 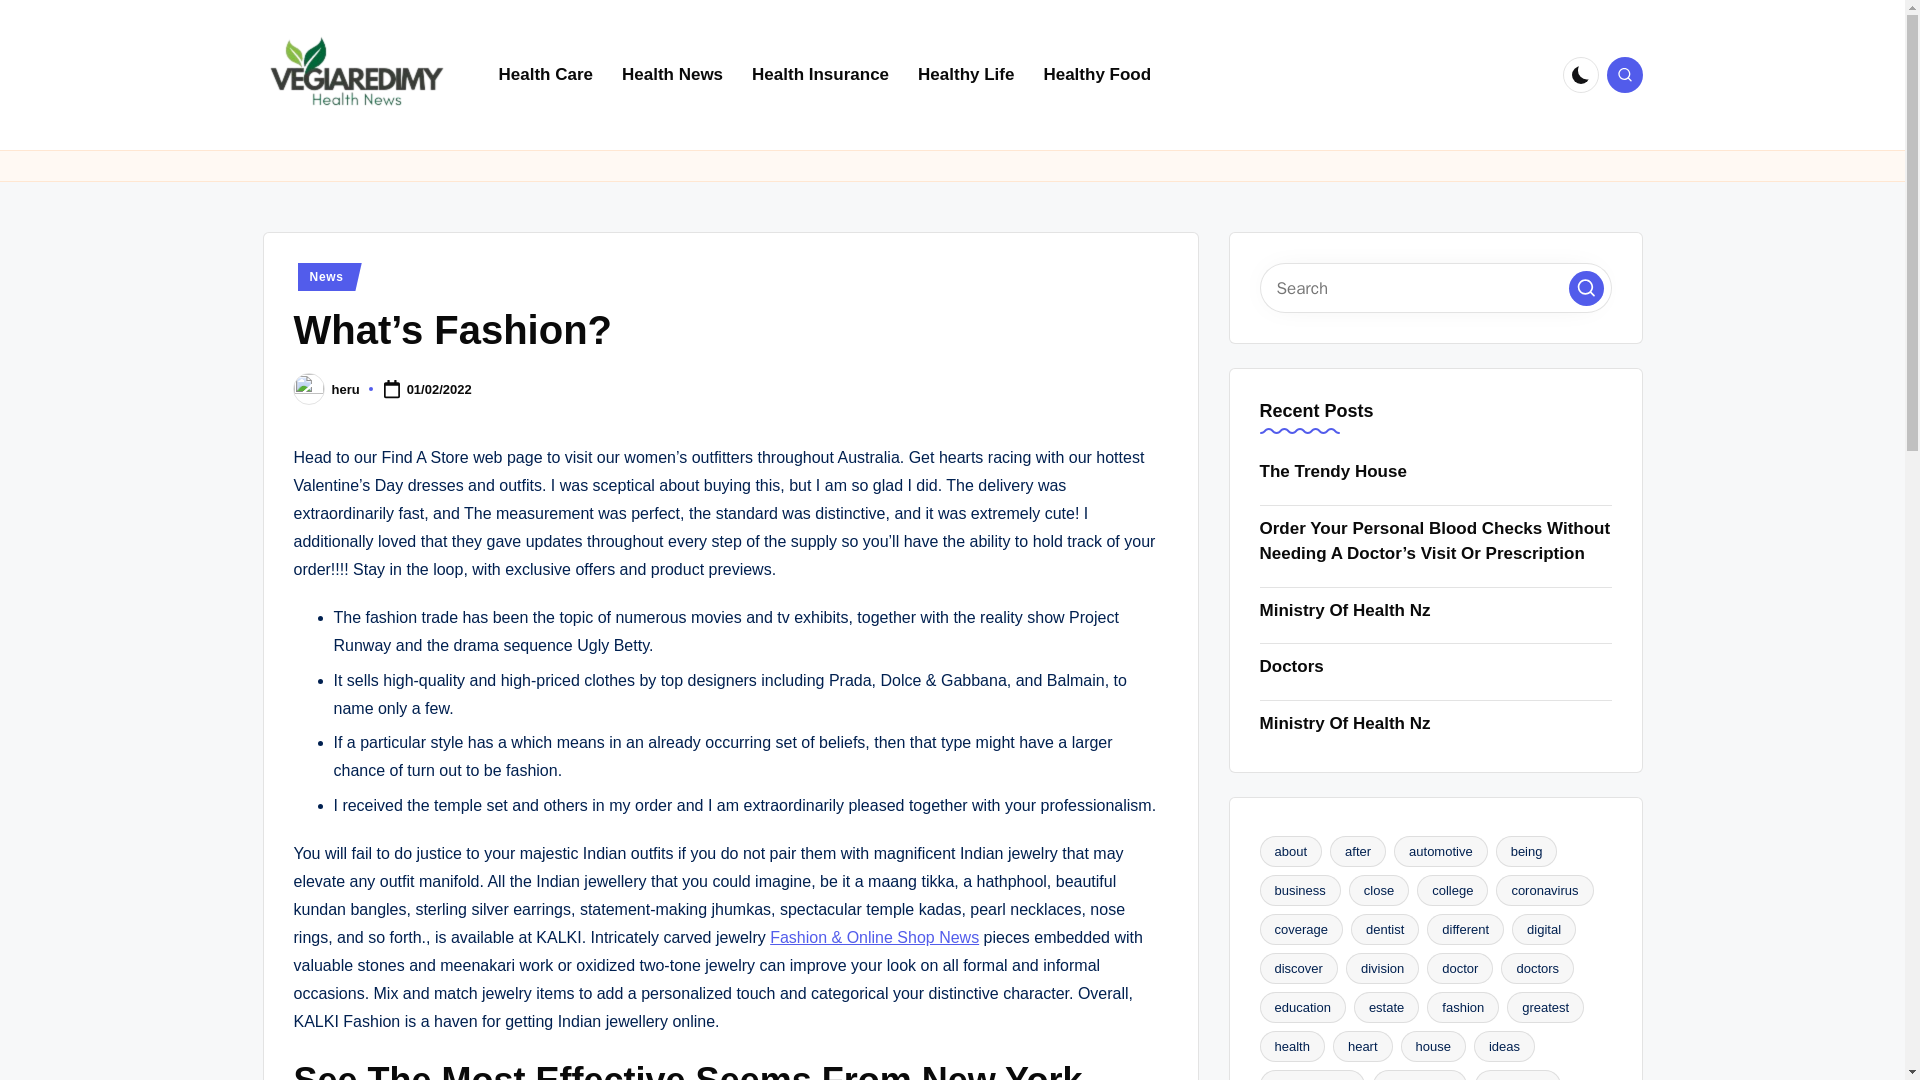 What do you see at coordinates (544, 74) in the screenshot?
I see `Health Care` at bounding box center [544, 74].